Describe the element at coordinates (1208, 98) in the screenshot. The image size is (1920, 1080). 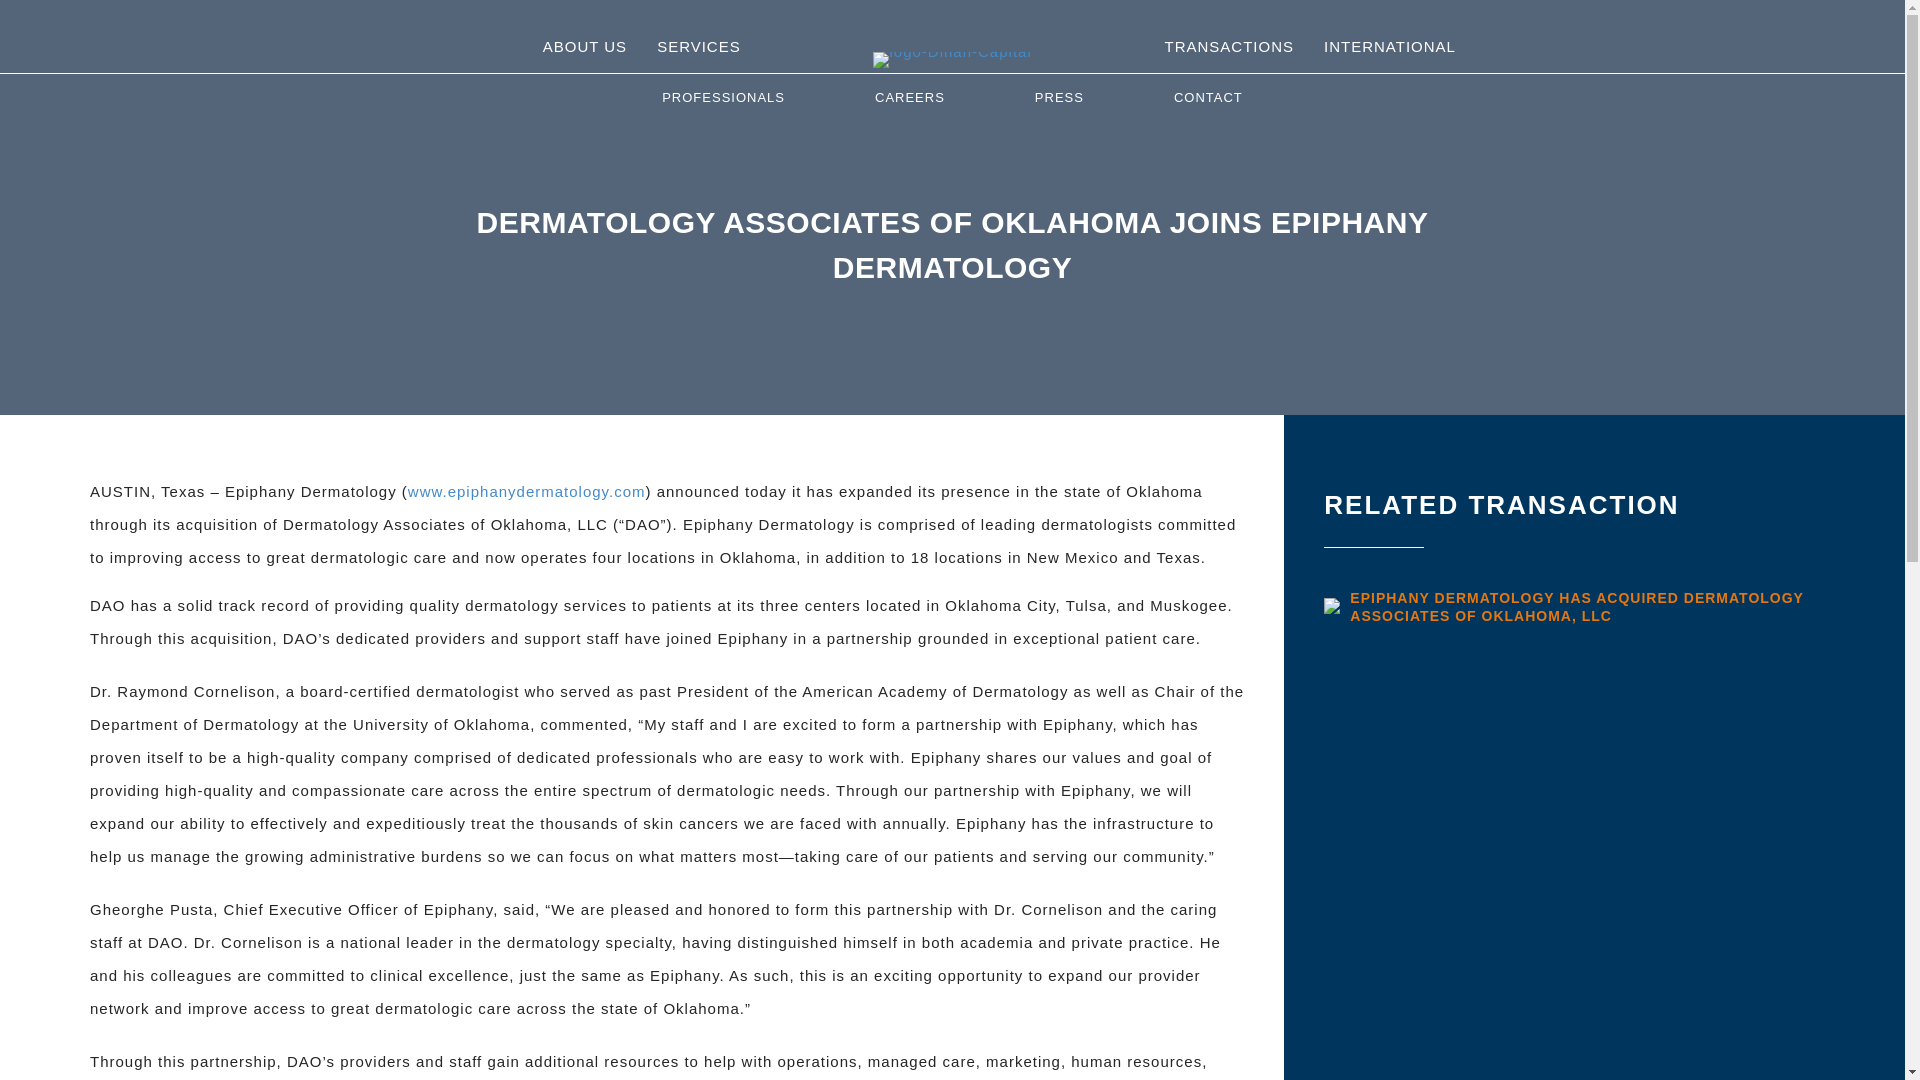
I see `CONTACT` at that location.